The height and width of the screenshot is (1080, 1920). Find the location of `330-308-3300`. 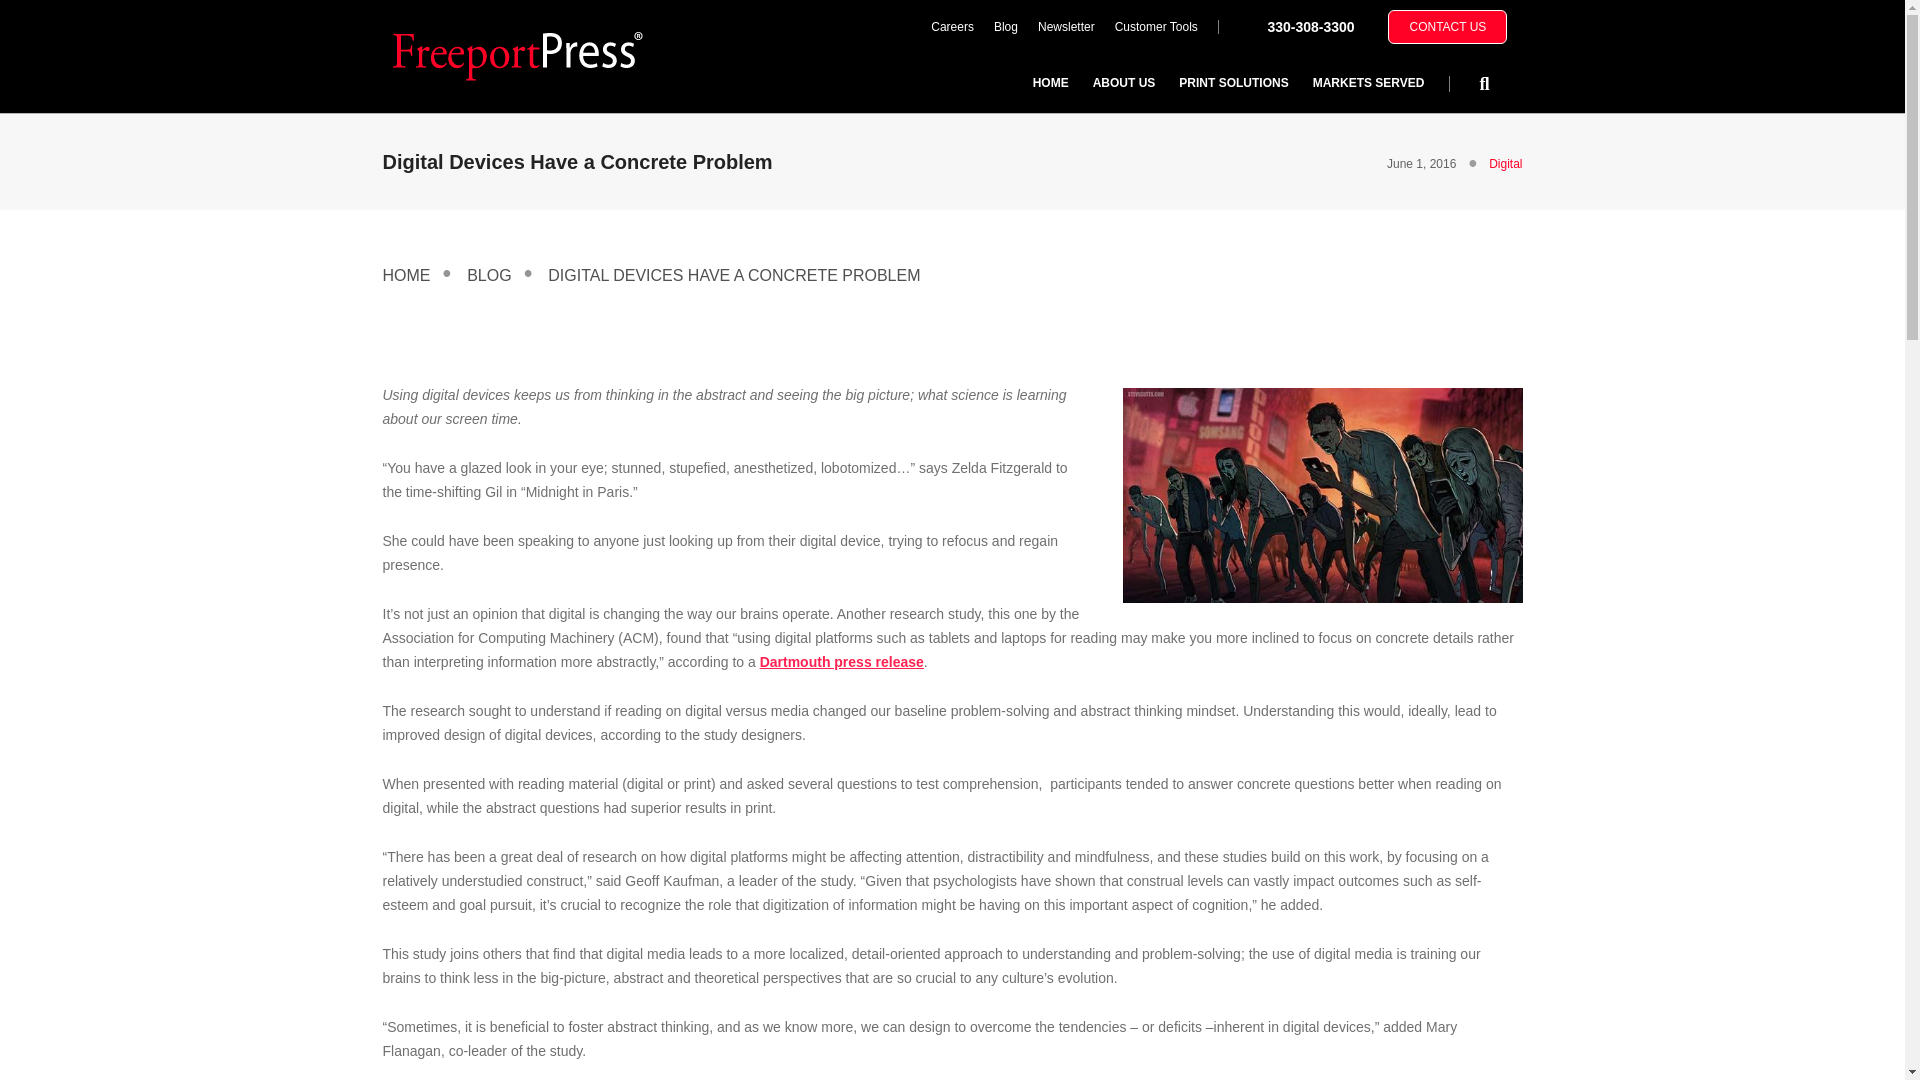

330-308-3300 is located at coordinates (1310, 26).